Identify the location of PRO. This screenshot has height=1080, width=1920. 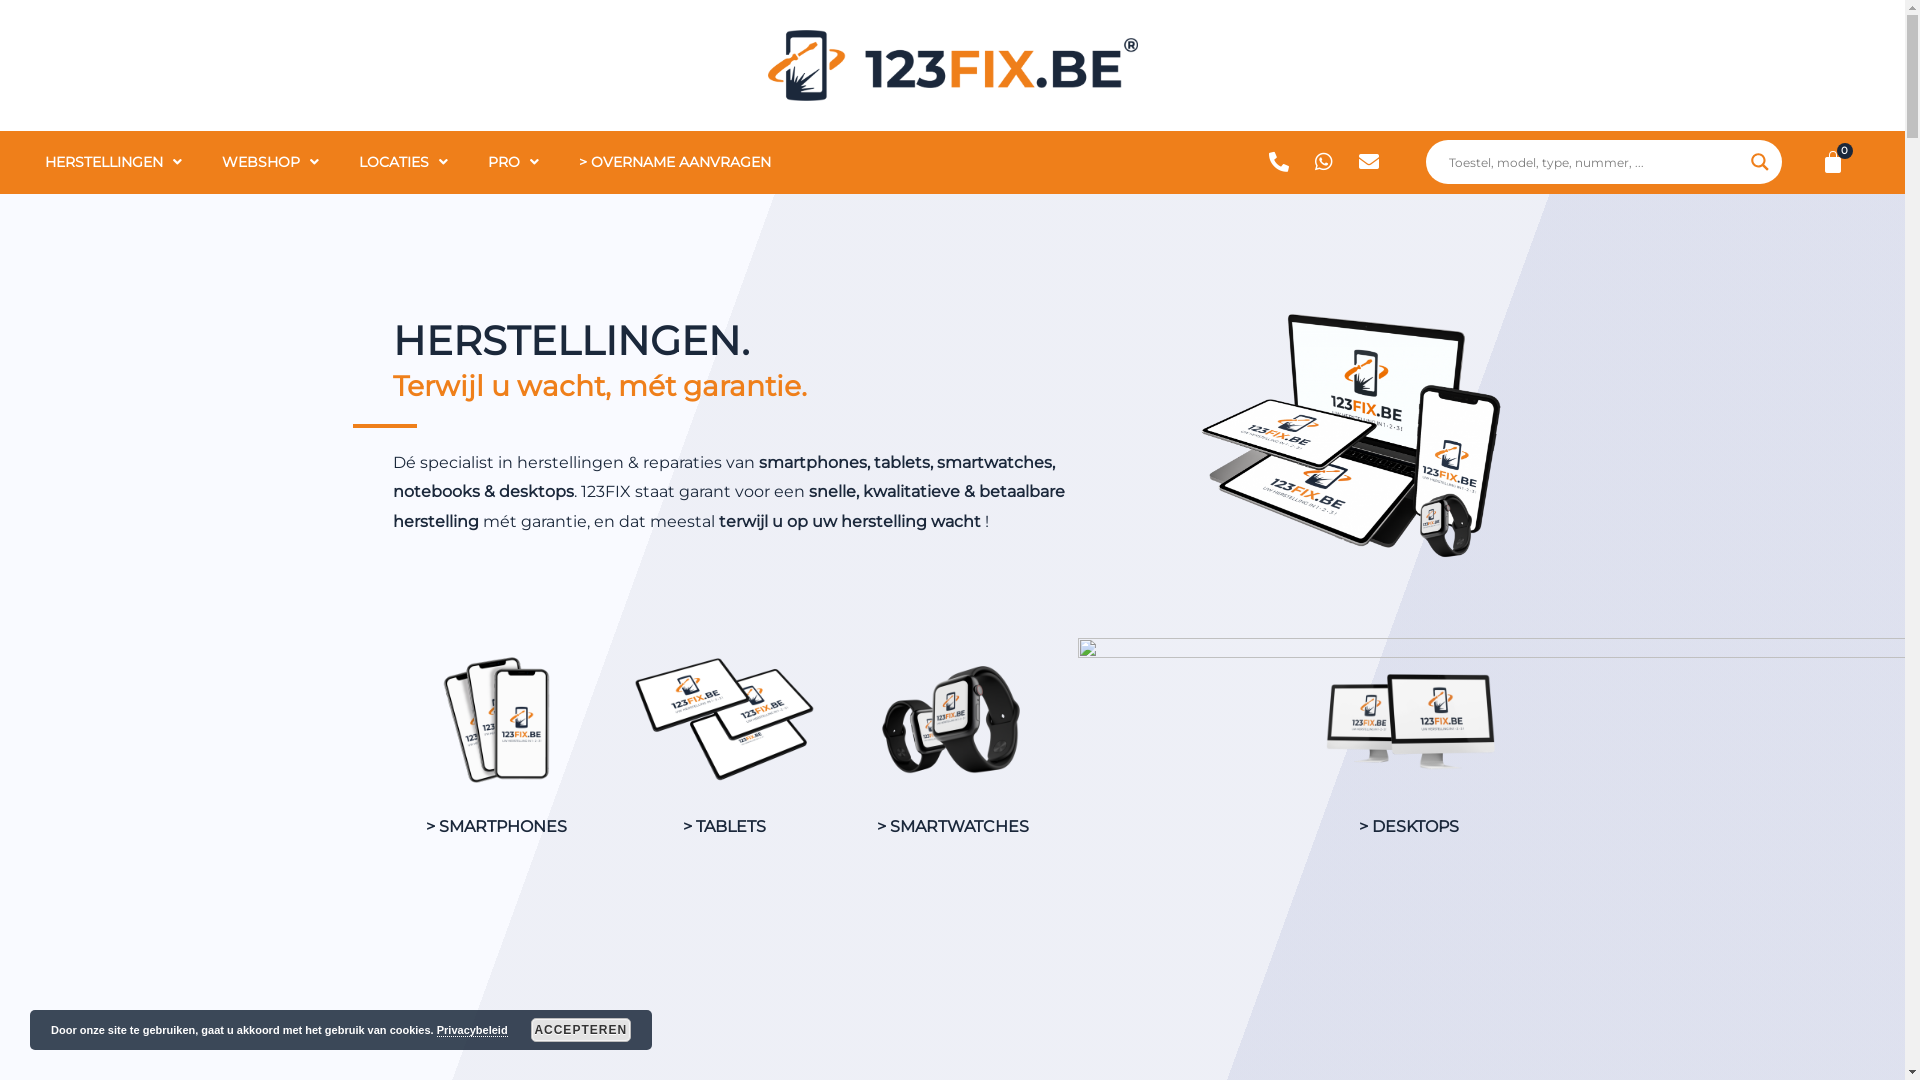
(514, 162).